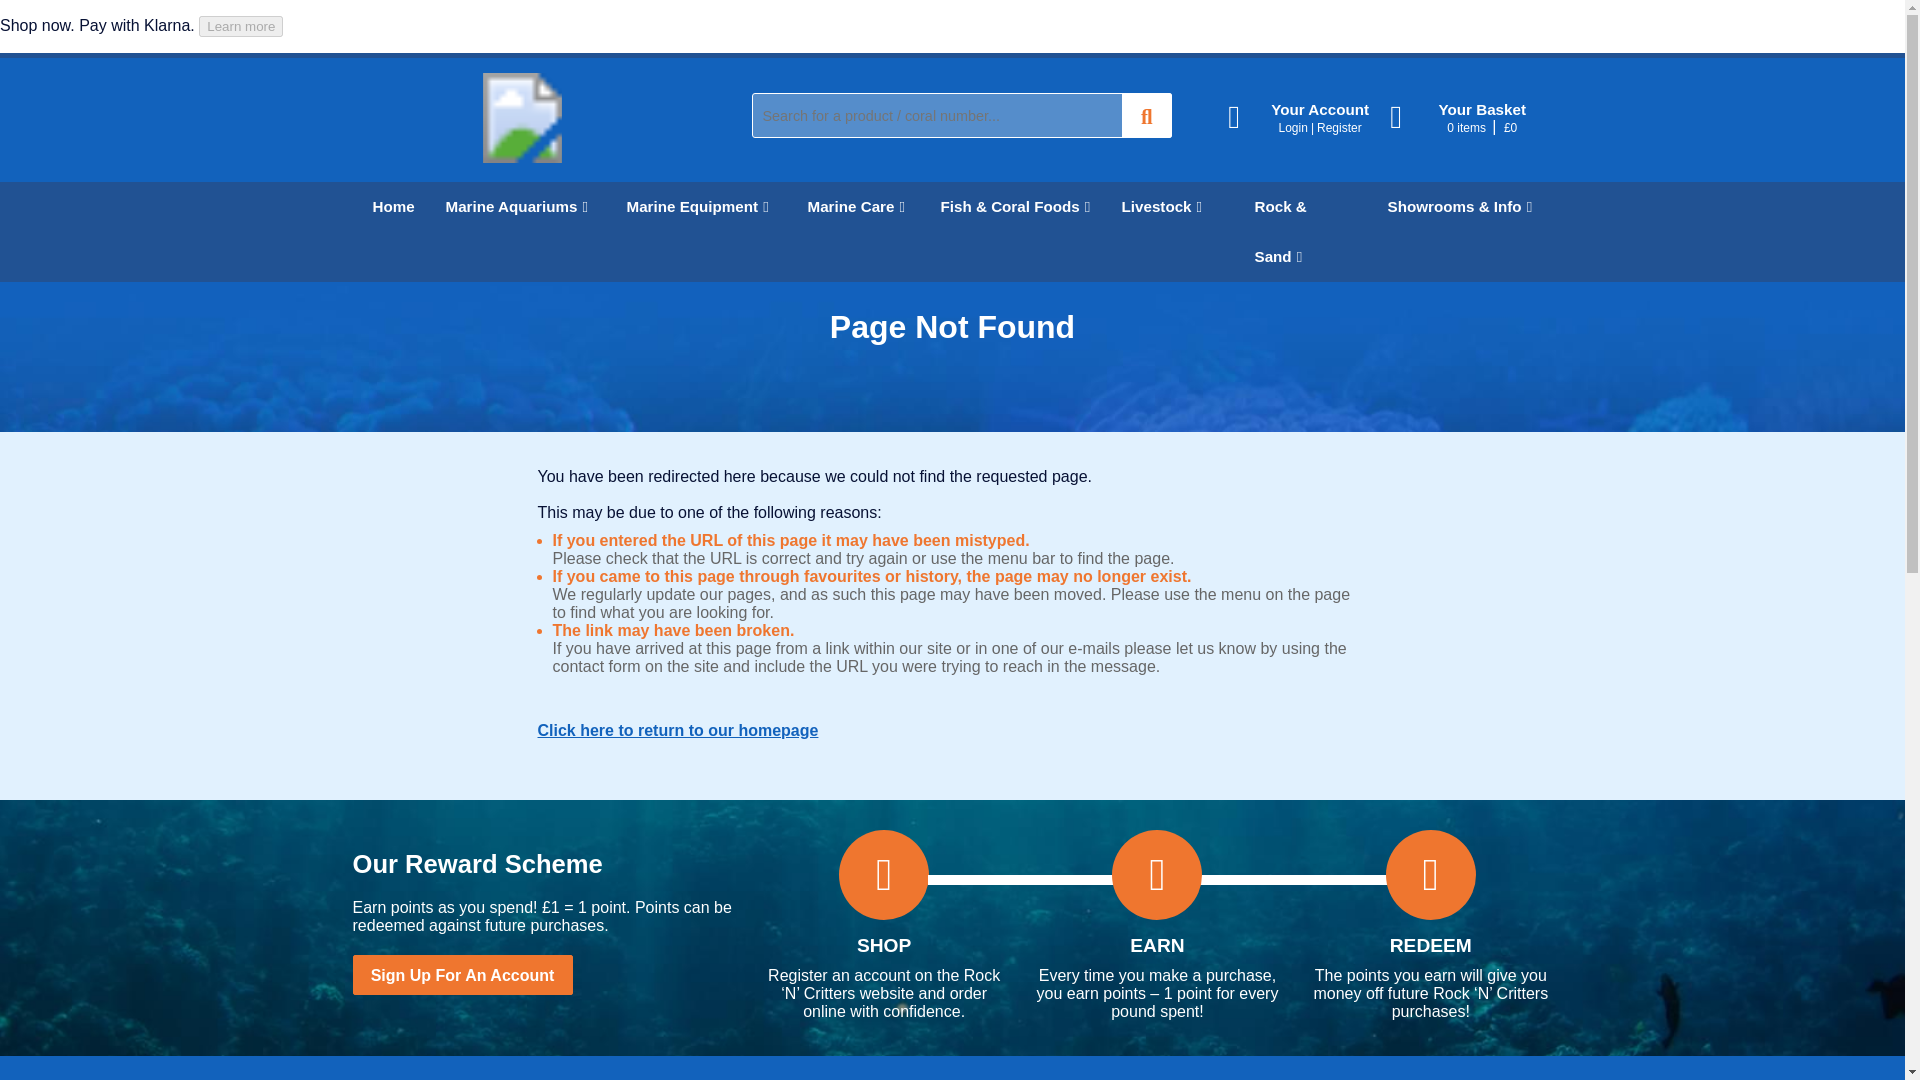 The height and width of the screenshot is (1080, 1920). What do you see at coordinates (1292, 128) in the screenshot?
I see `Login` at bounding box center [1292, 128].